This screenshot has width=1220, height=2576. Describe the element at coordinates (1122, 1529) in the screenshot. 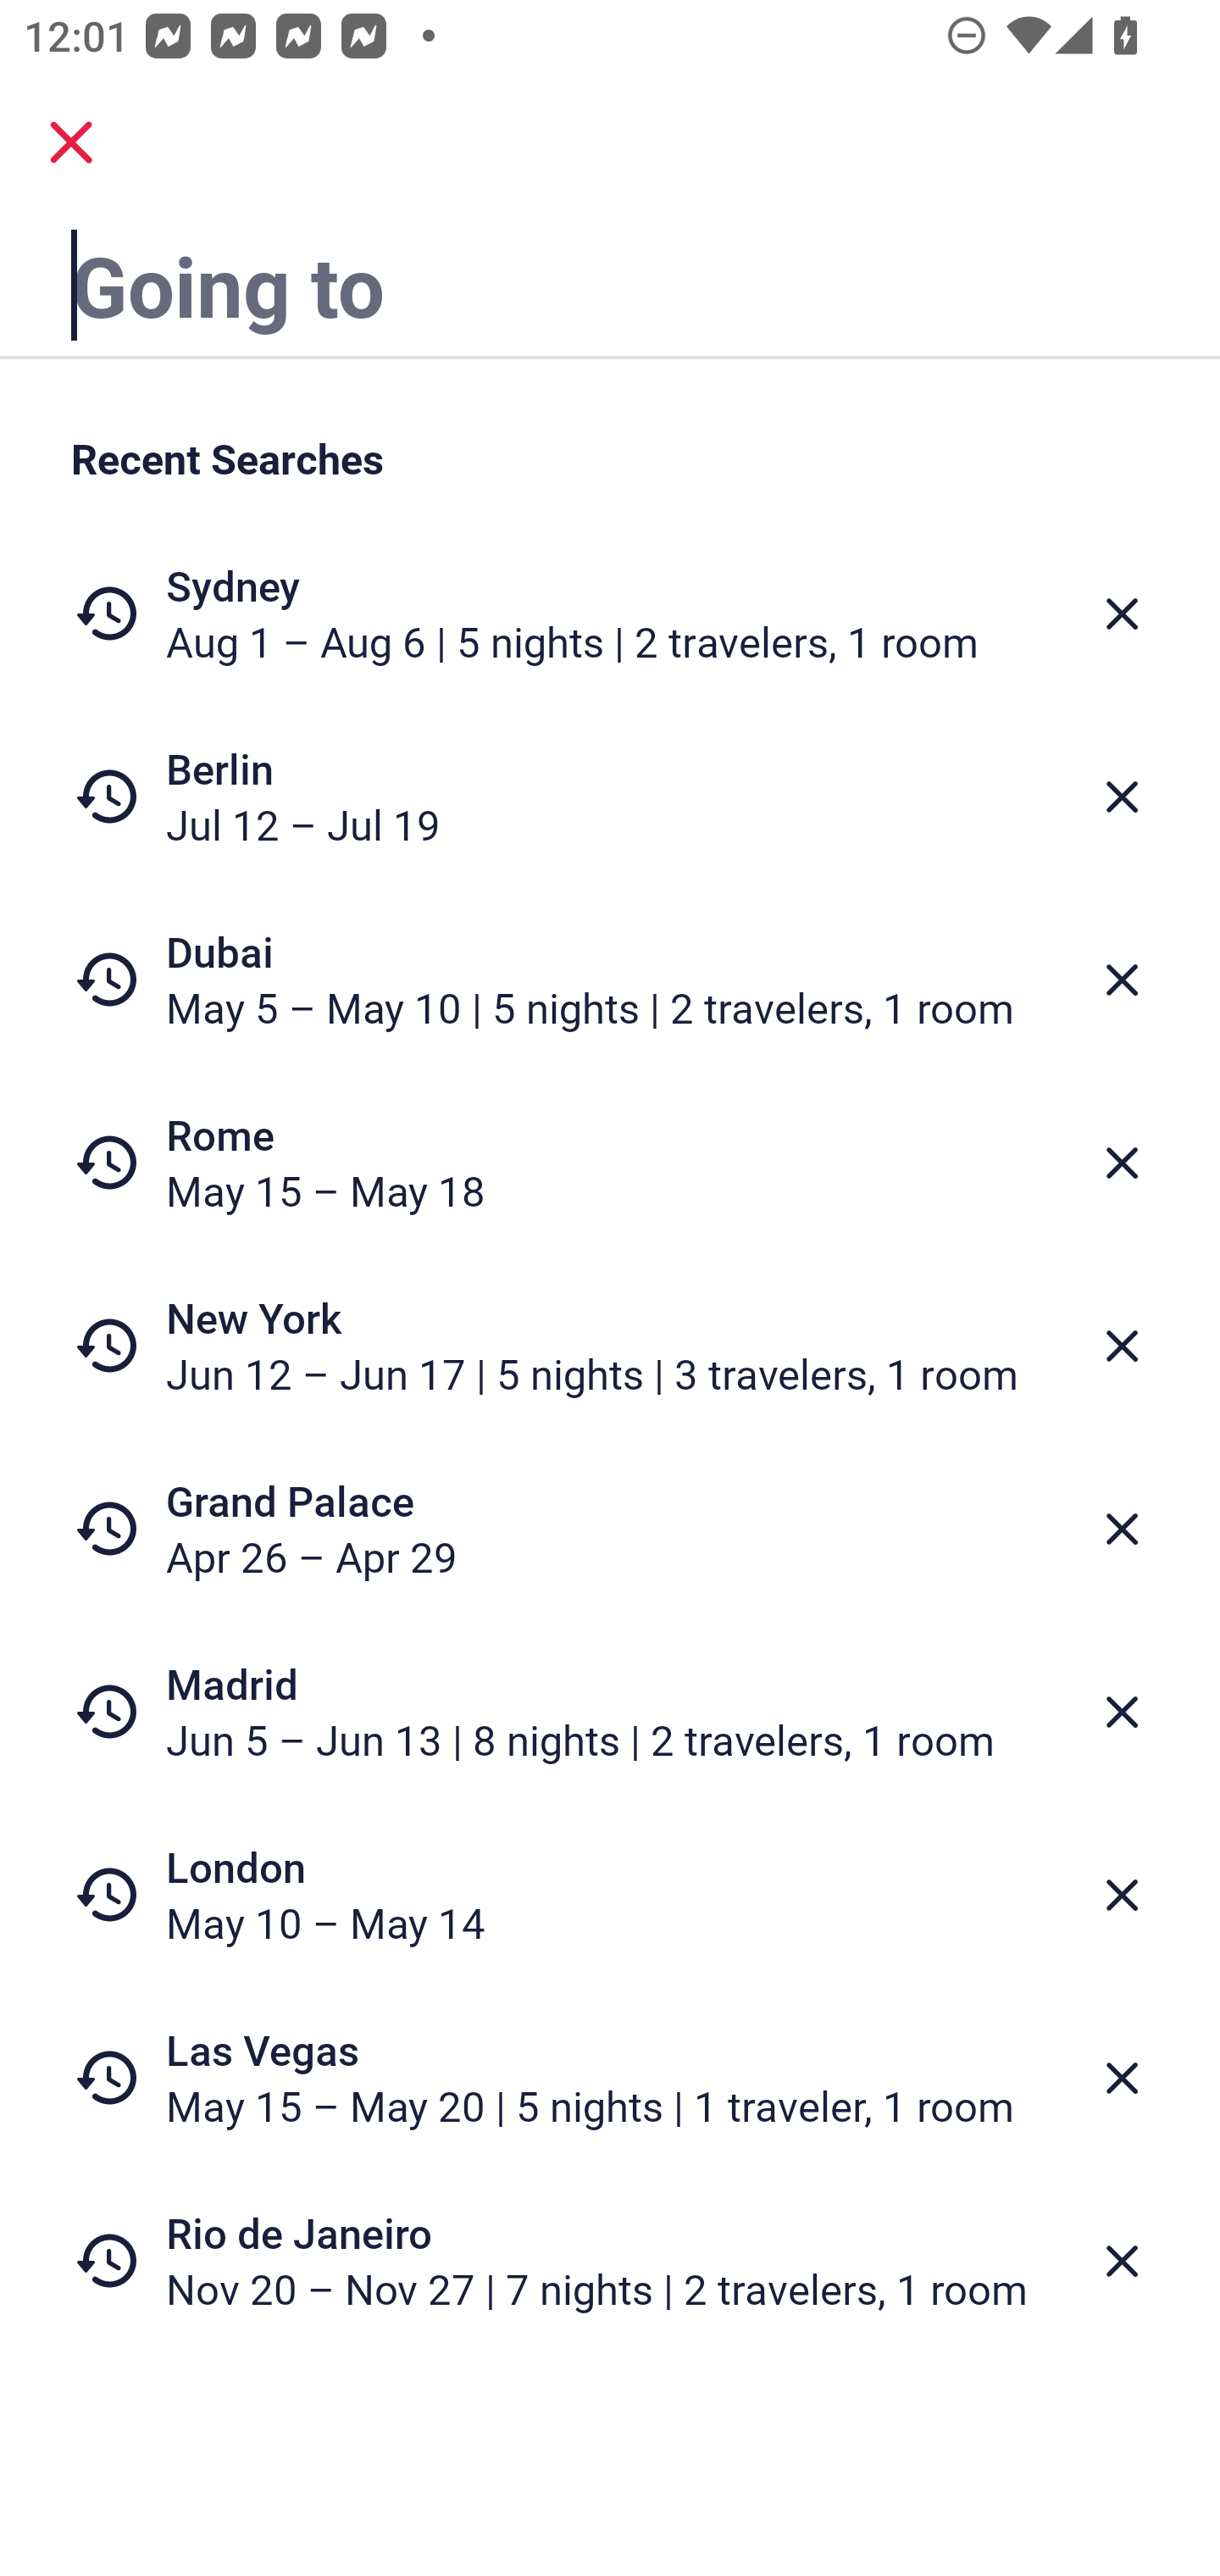

I see `Delete from recent searches` at that location.